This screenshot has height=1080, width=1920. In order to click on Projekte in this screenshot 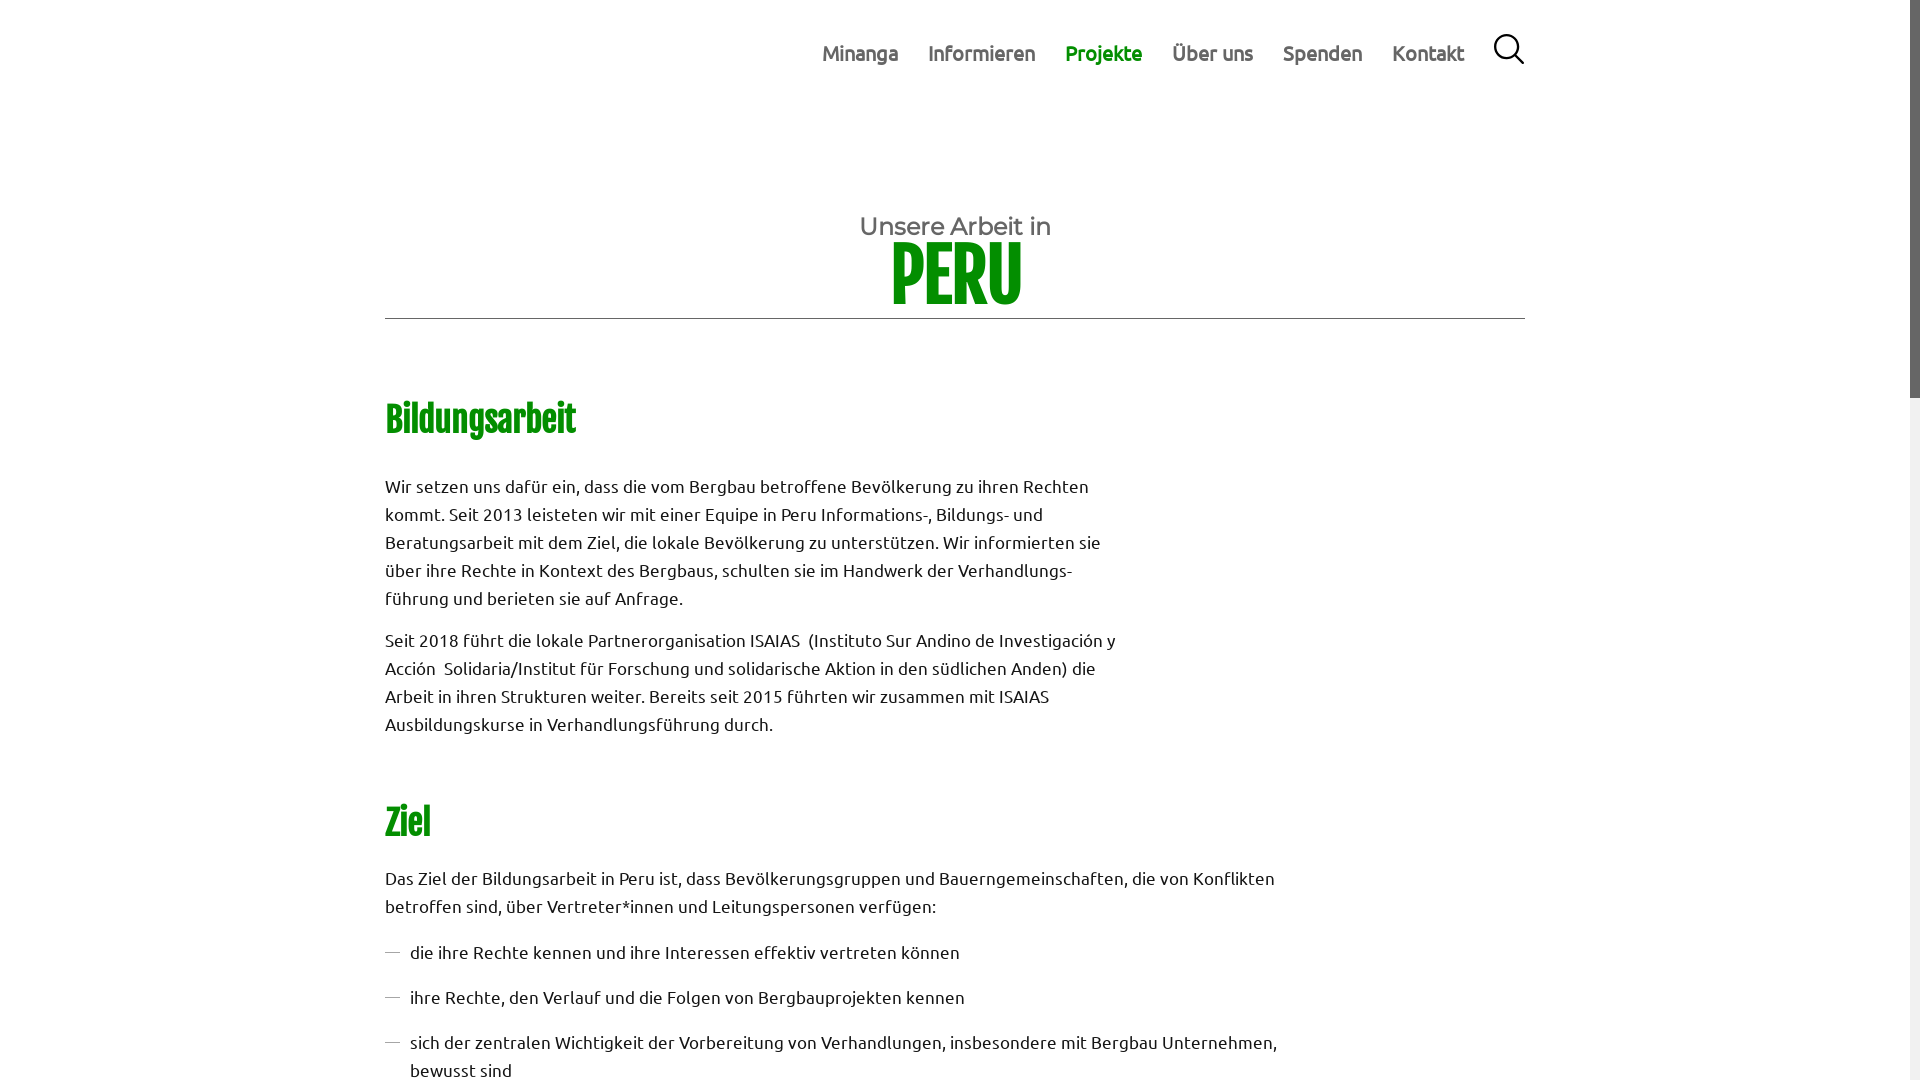, I will do `click(1104, 53)`.